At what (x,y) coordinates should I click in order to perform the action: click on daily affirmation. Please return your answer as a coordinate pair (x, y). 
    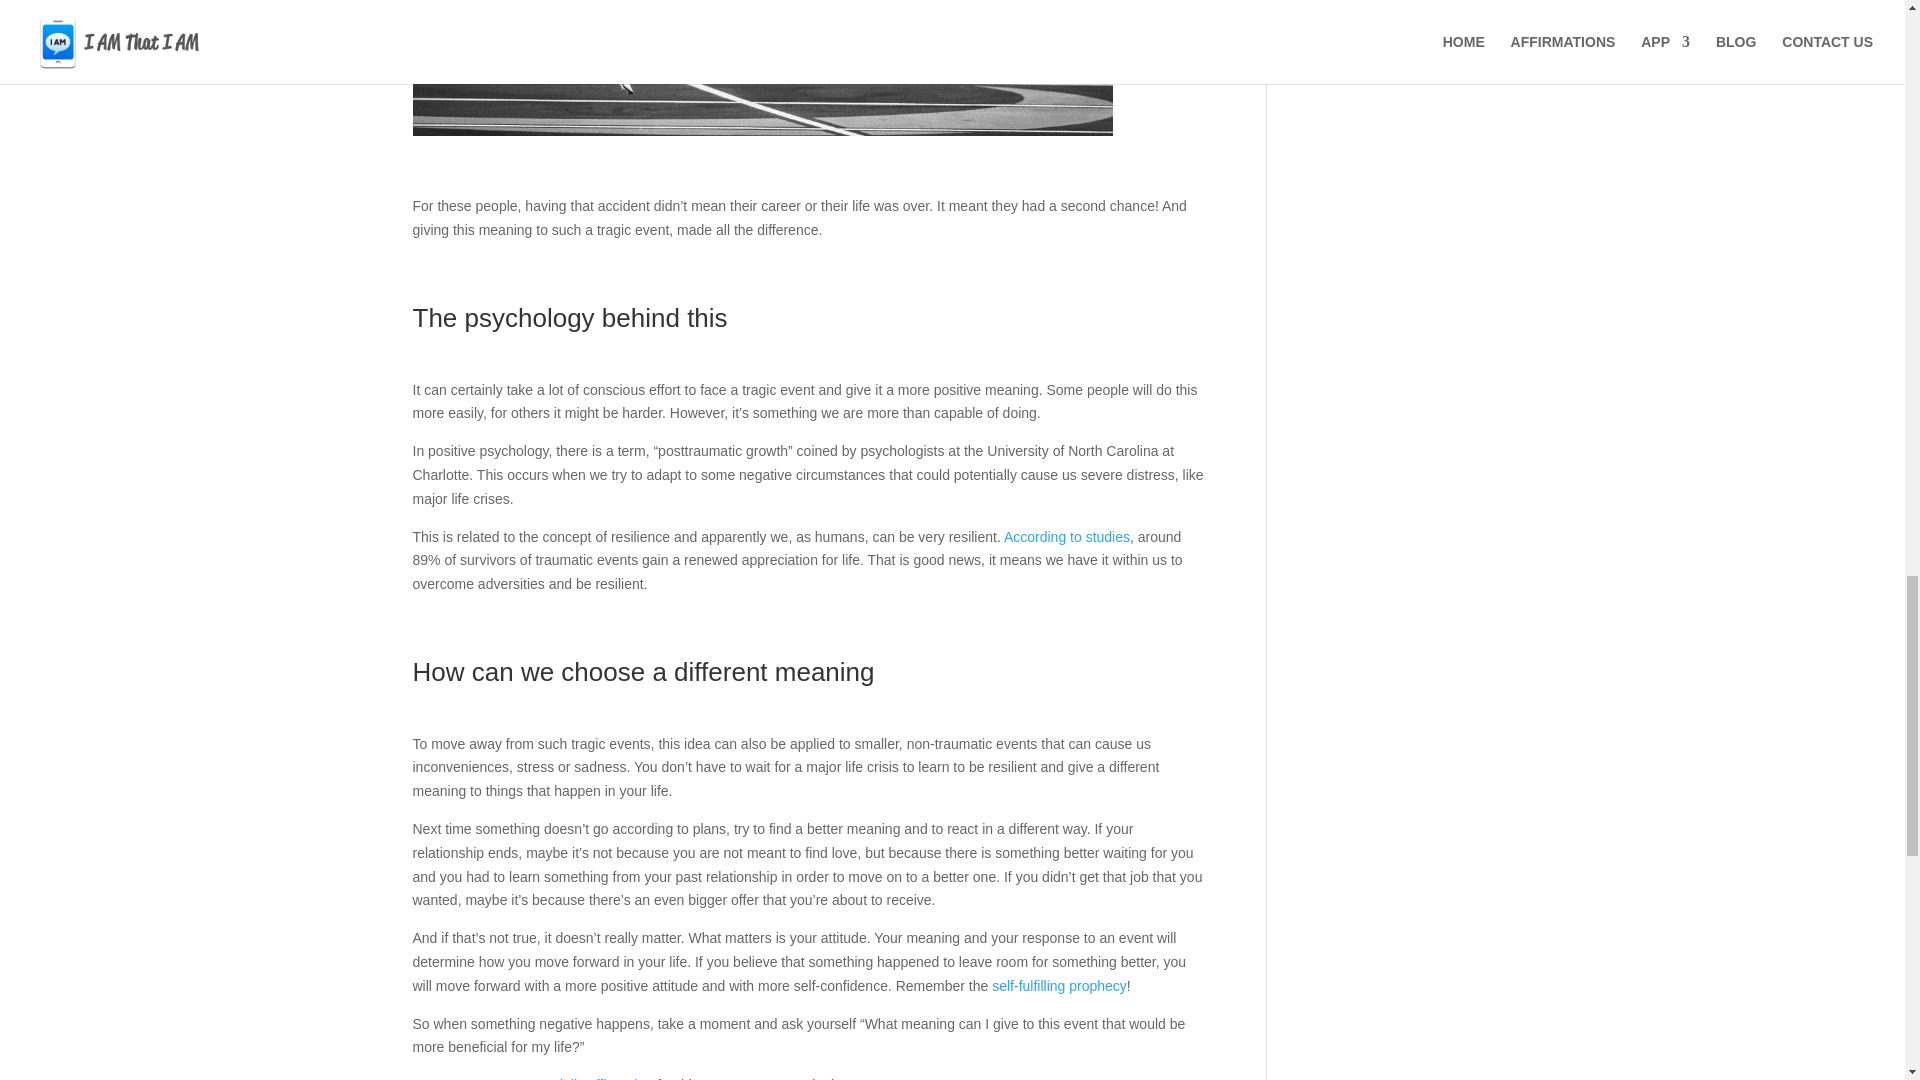
    Looking at the image, I should click on (603, 1078).